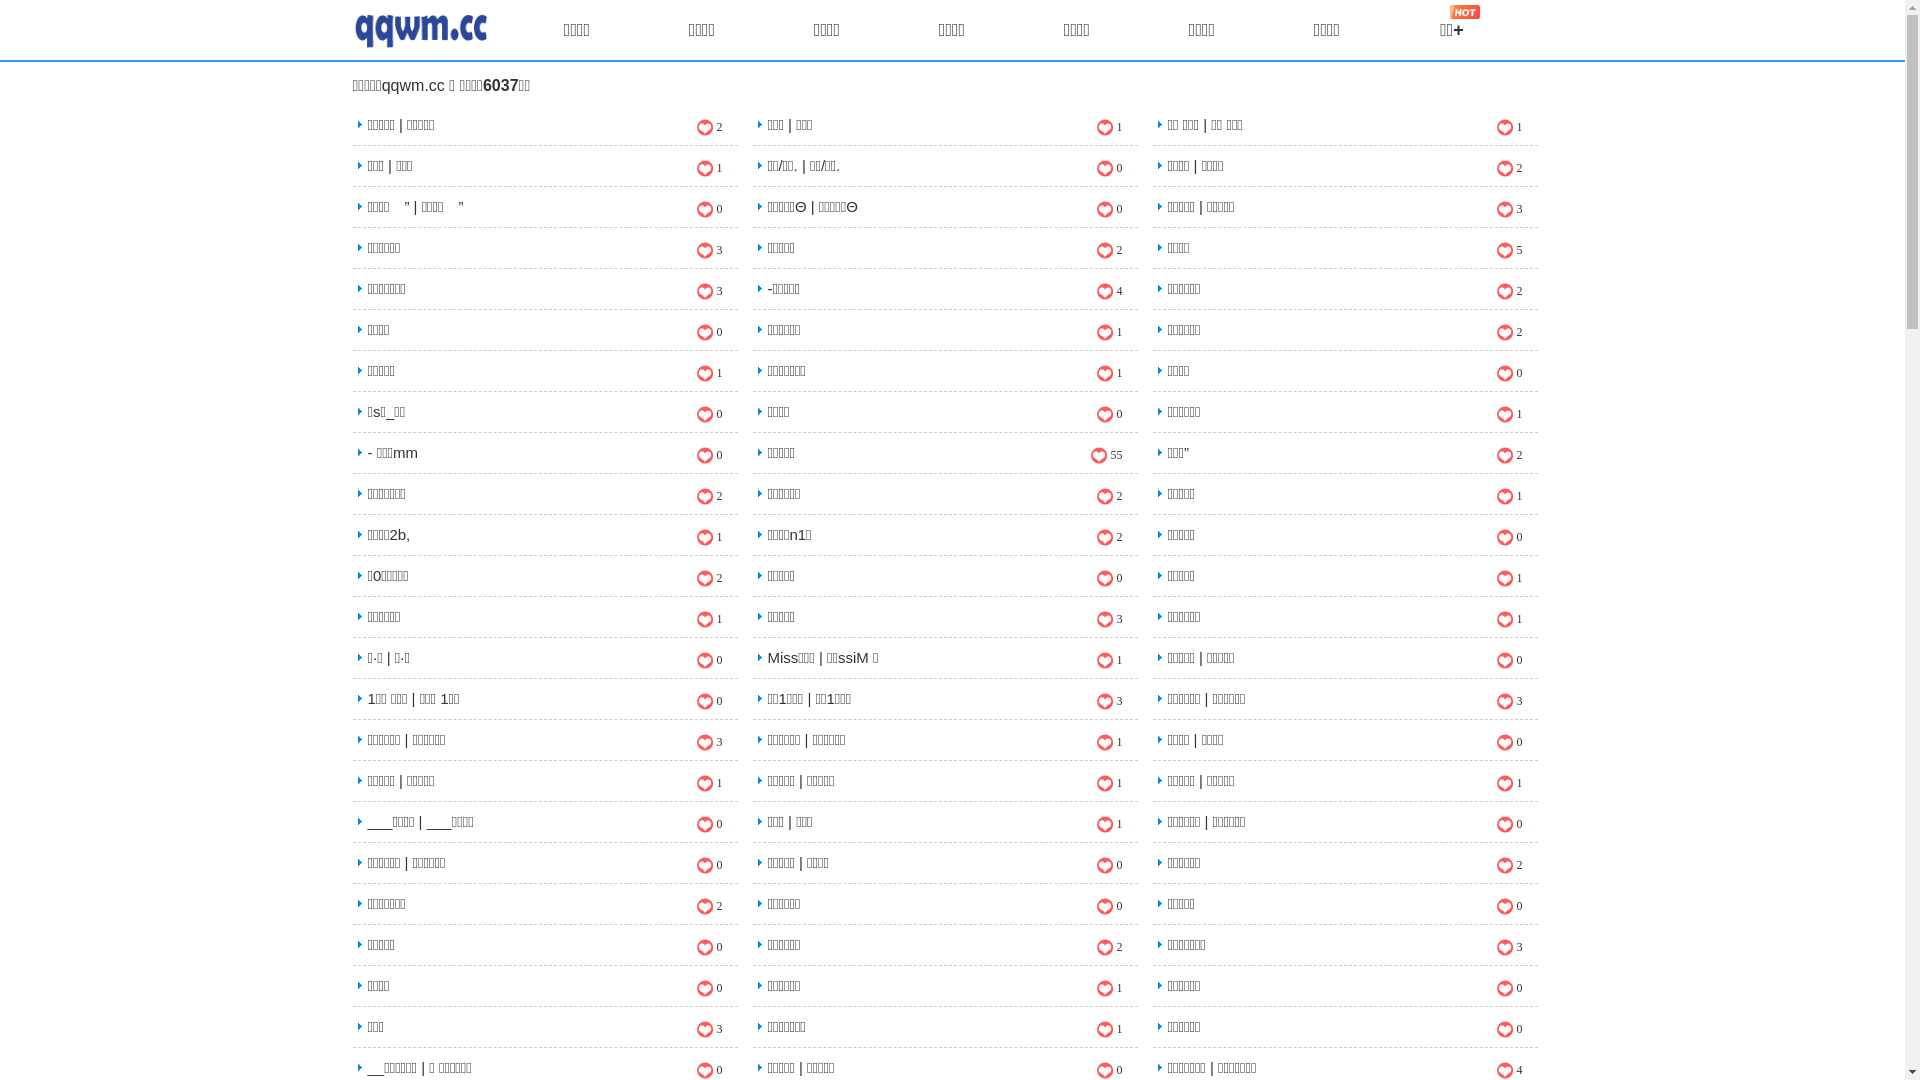  Describe the element at coordinates (709, 210) in the screenshot. I see `0` at that location.